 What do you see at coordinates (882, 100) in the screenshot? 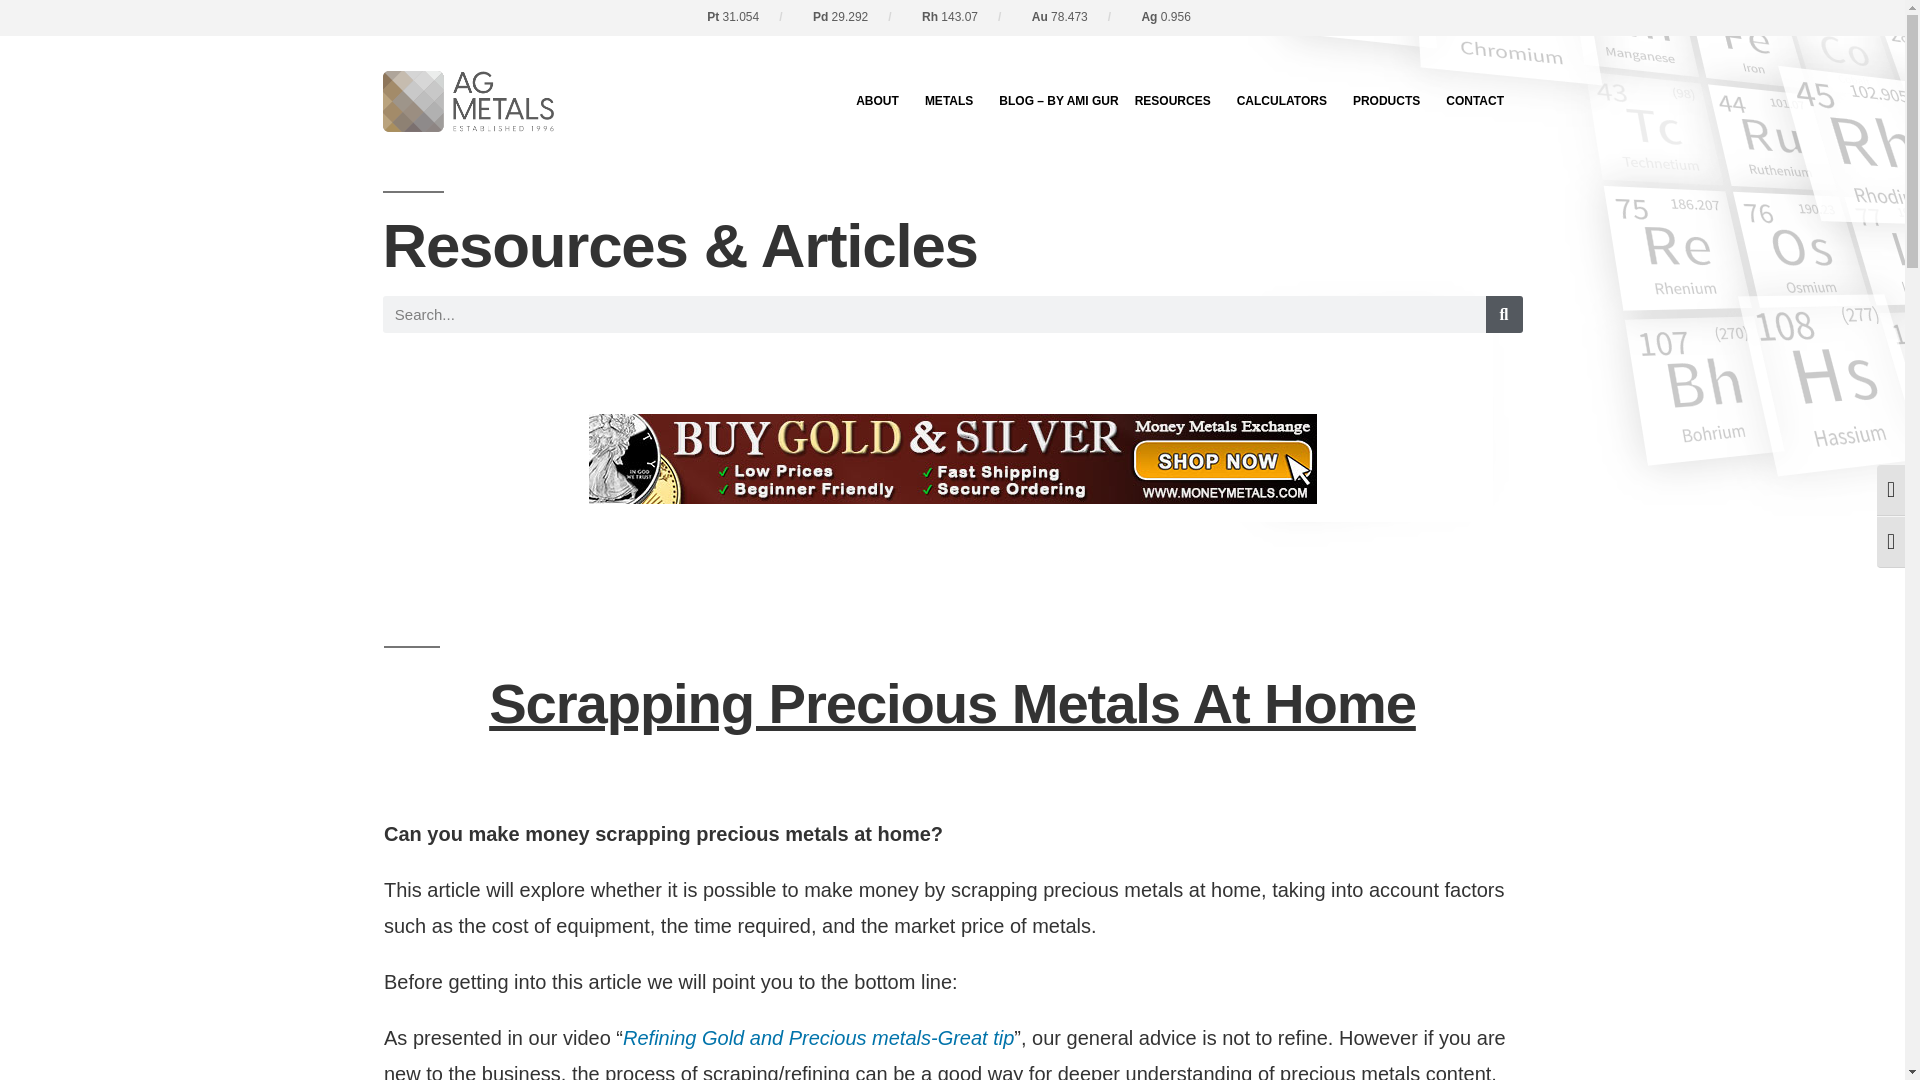
I see `ABOUT` at bounding box center [882, 100].